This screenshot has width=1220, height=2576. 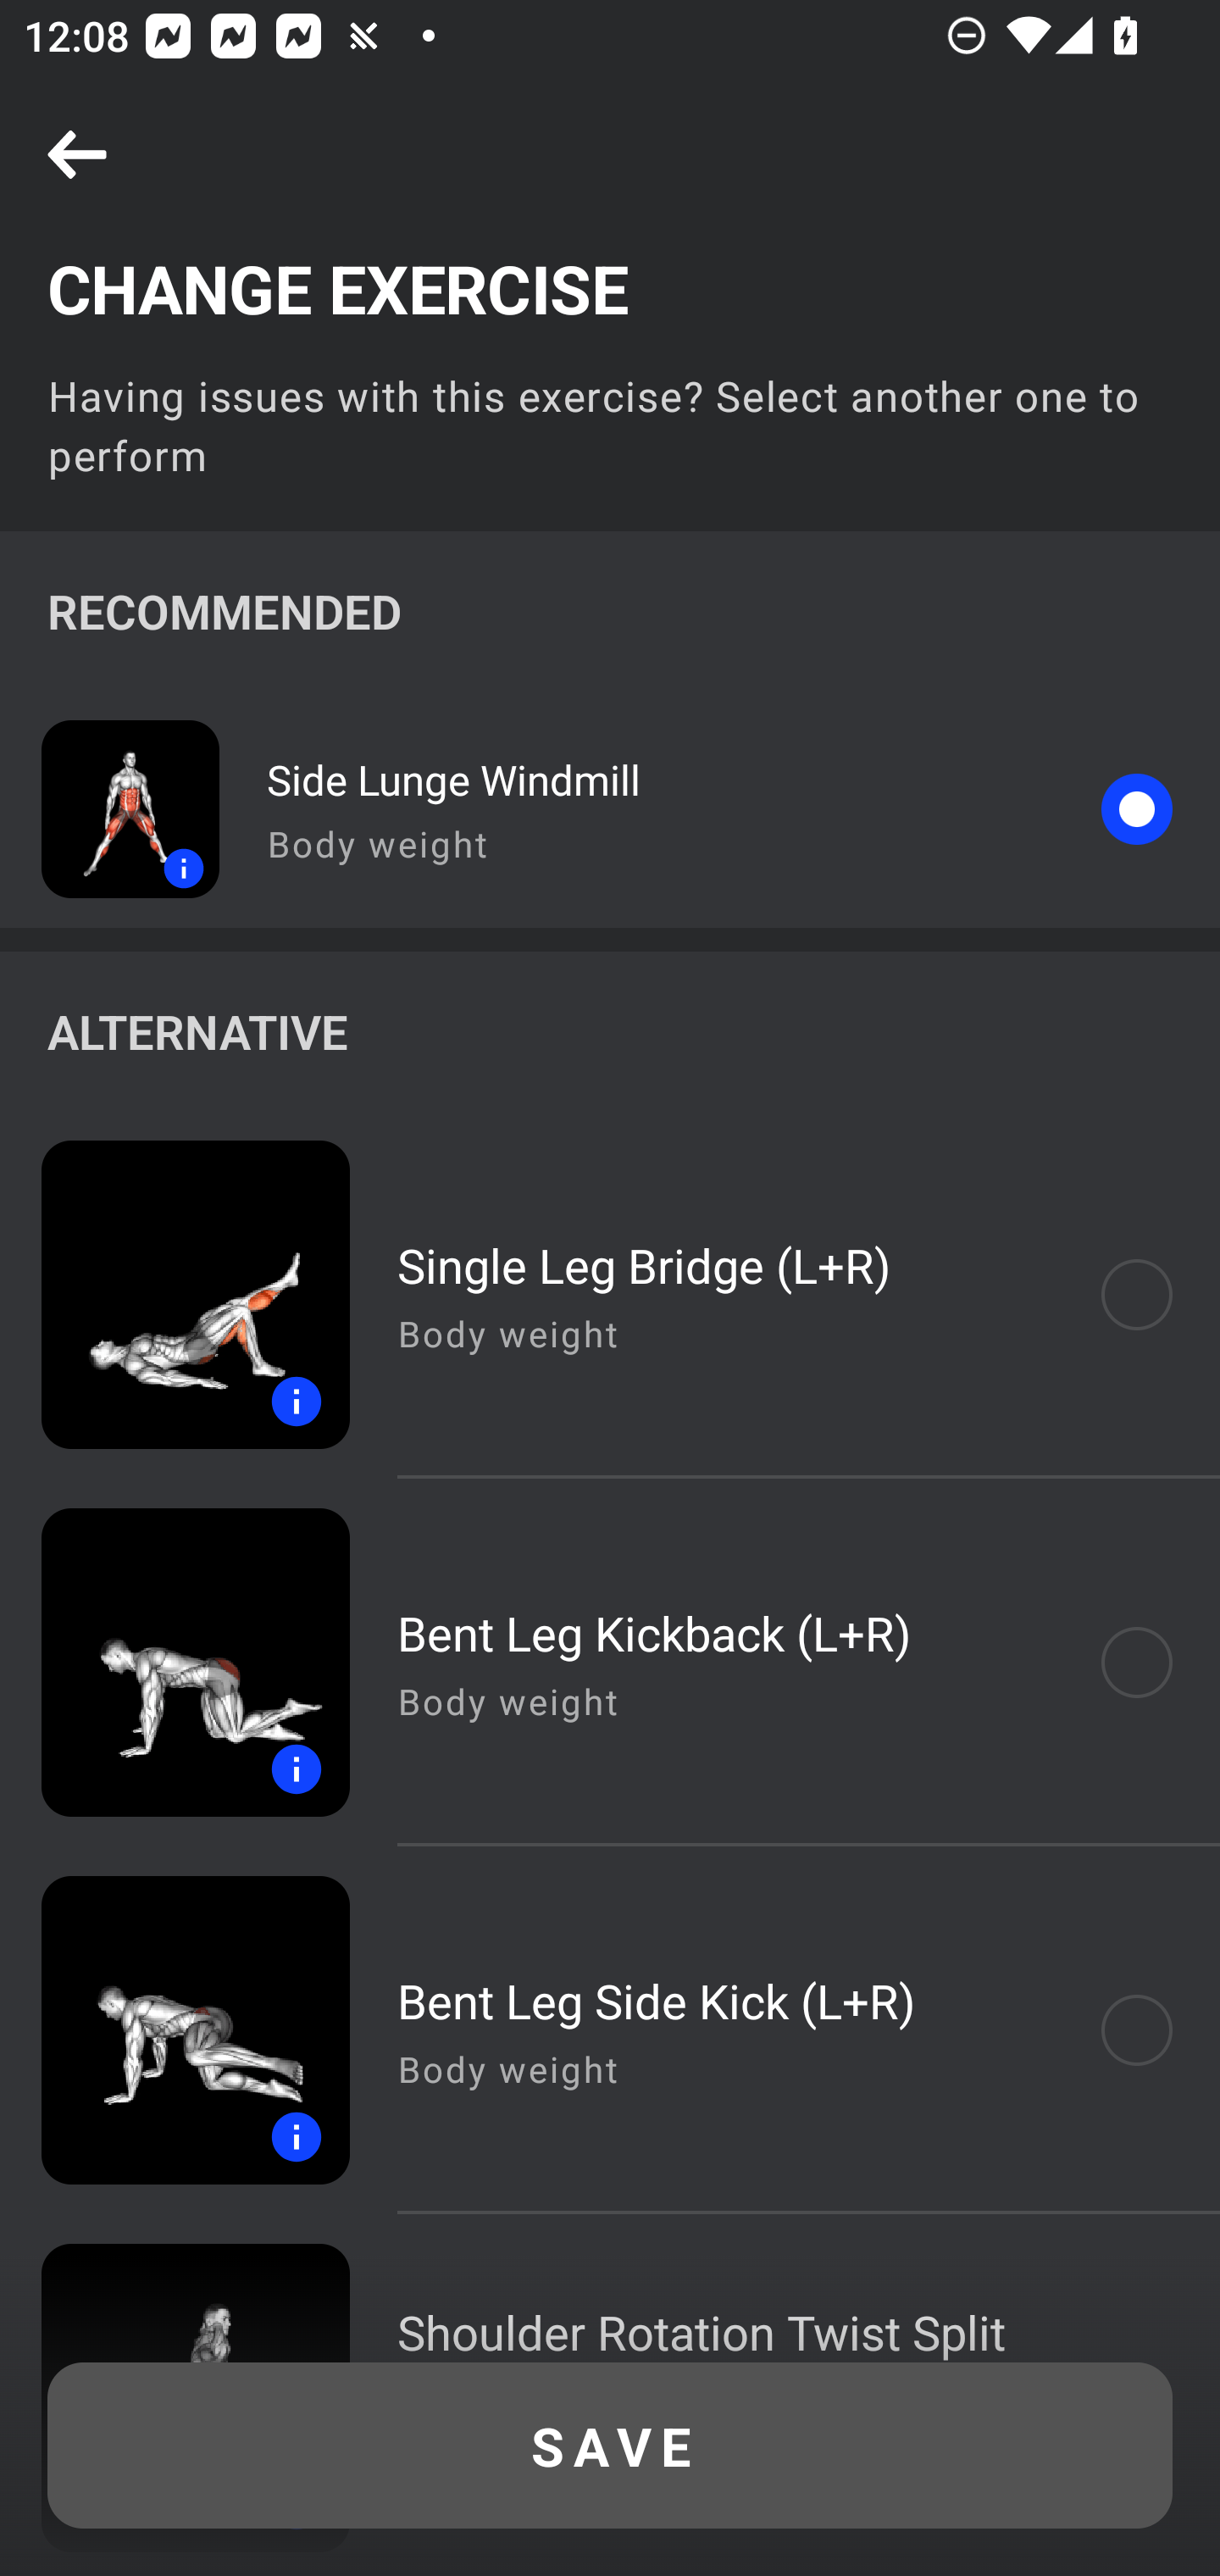 I want to click on details Single Leg Bridge (L+R) Body weight, so click(x=610, y=1294).